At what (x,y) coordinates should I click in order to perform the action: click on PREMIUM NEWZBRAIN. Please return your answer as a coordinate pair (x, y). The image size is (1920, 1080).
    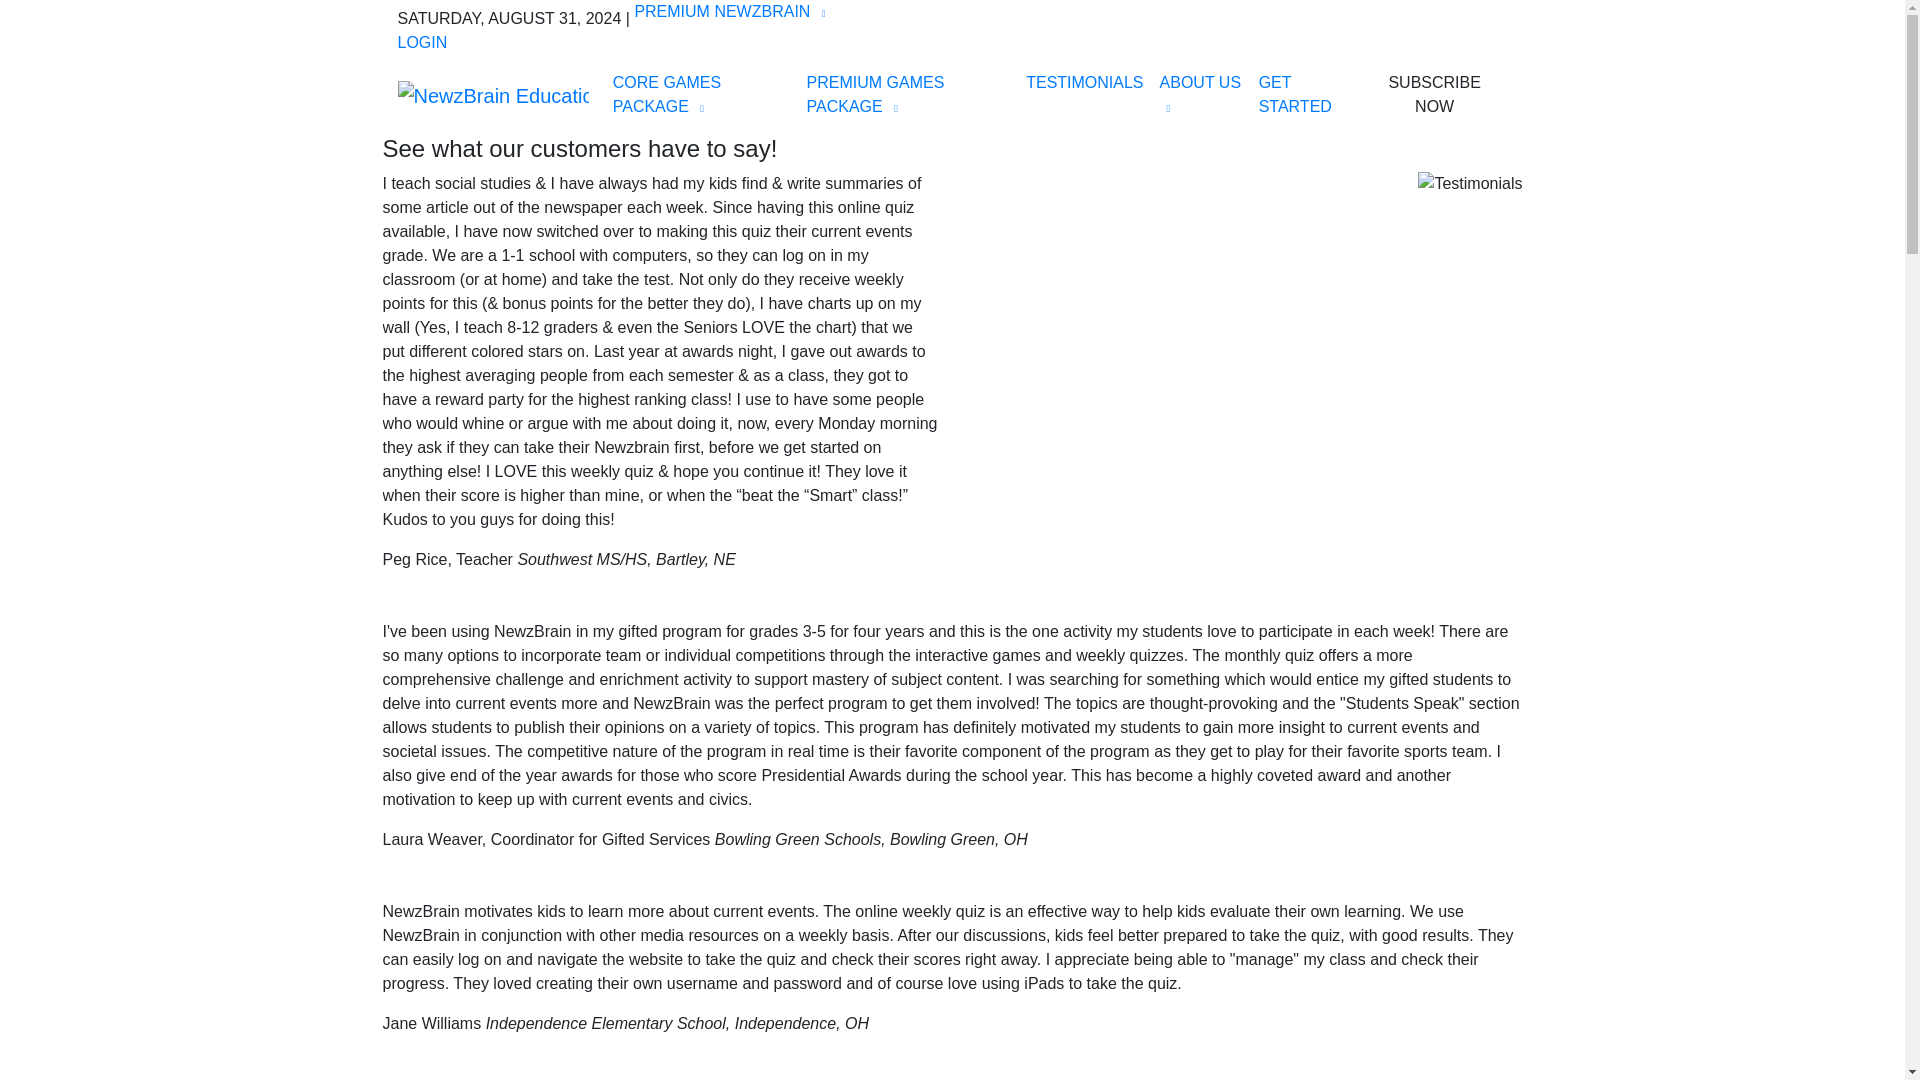
    Looking at the image, I should click on (729, 12).